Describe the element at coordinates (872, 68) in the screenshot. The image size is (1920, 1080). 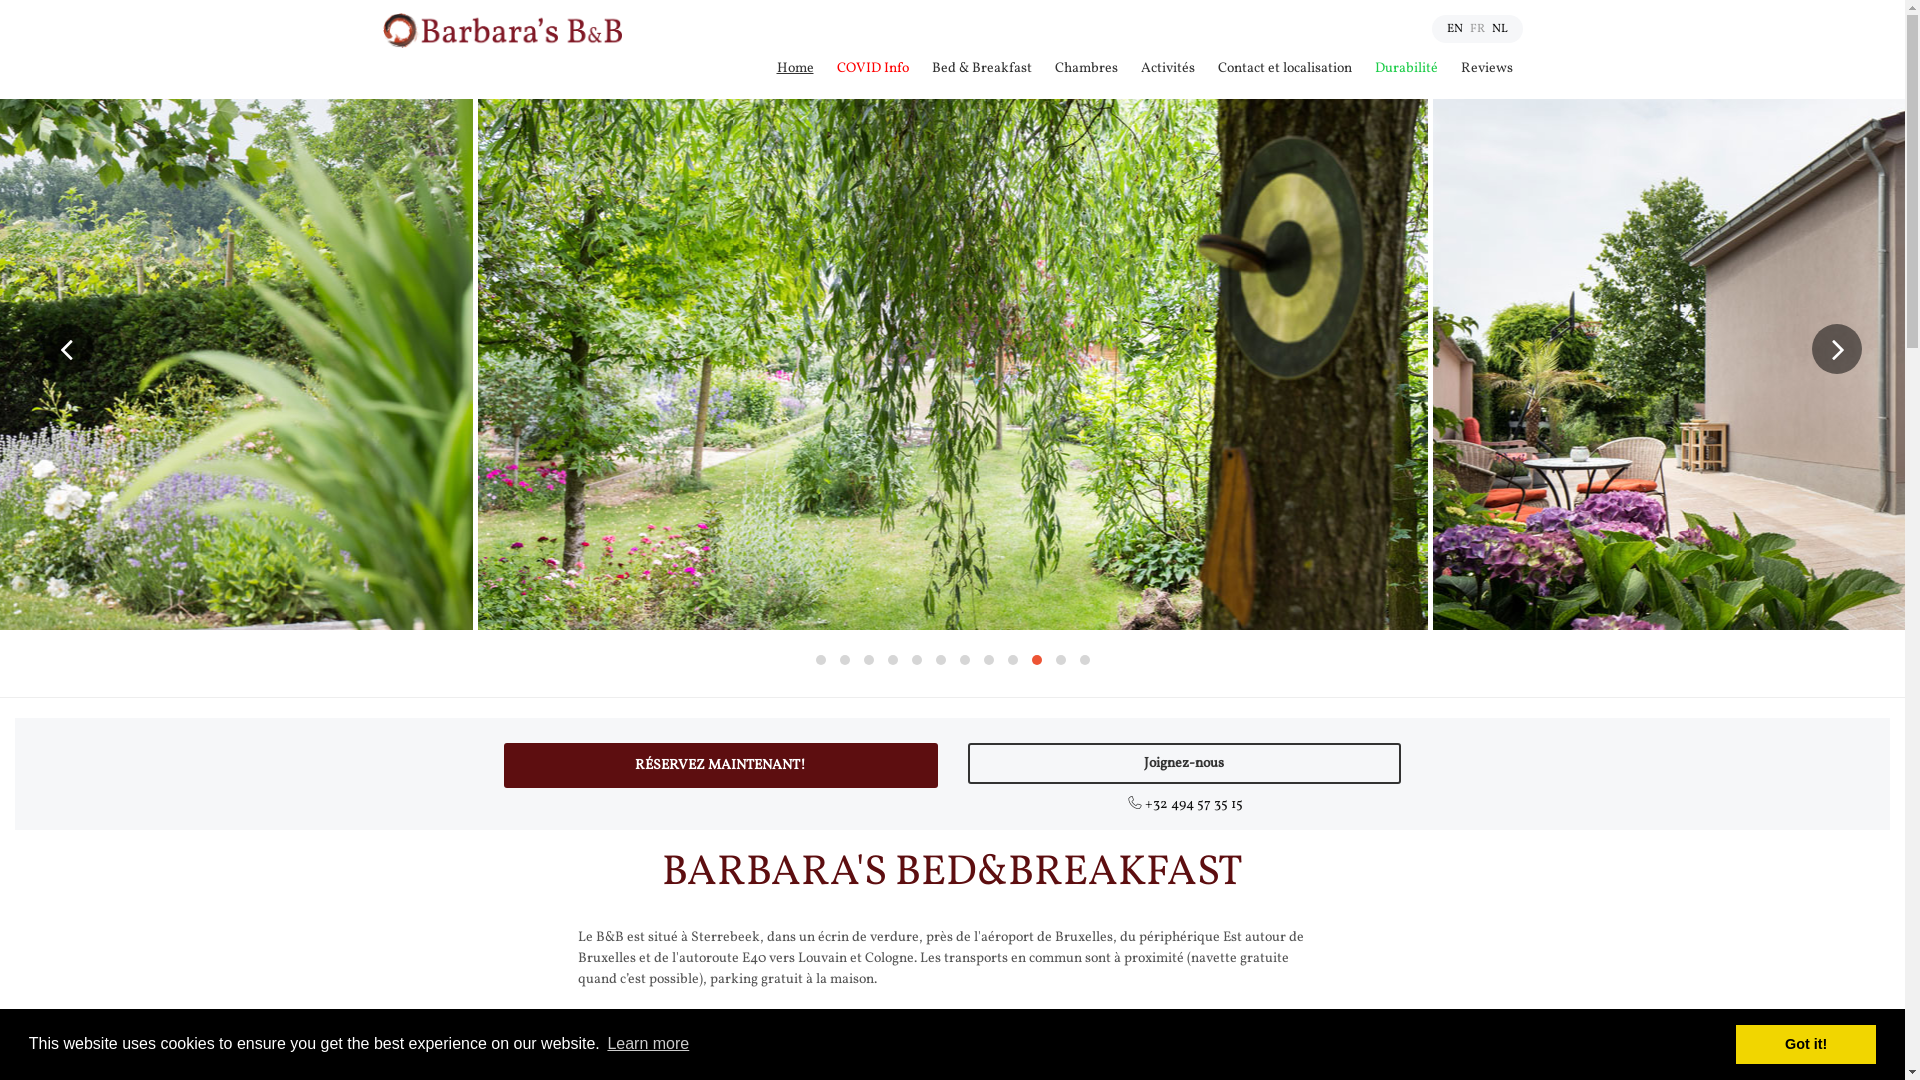
I see `COVID Info` at that location.